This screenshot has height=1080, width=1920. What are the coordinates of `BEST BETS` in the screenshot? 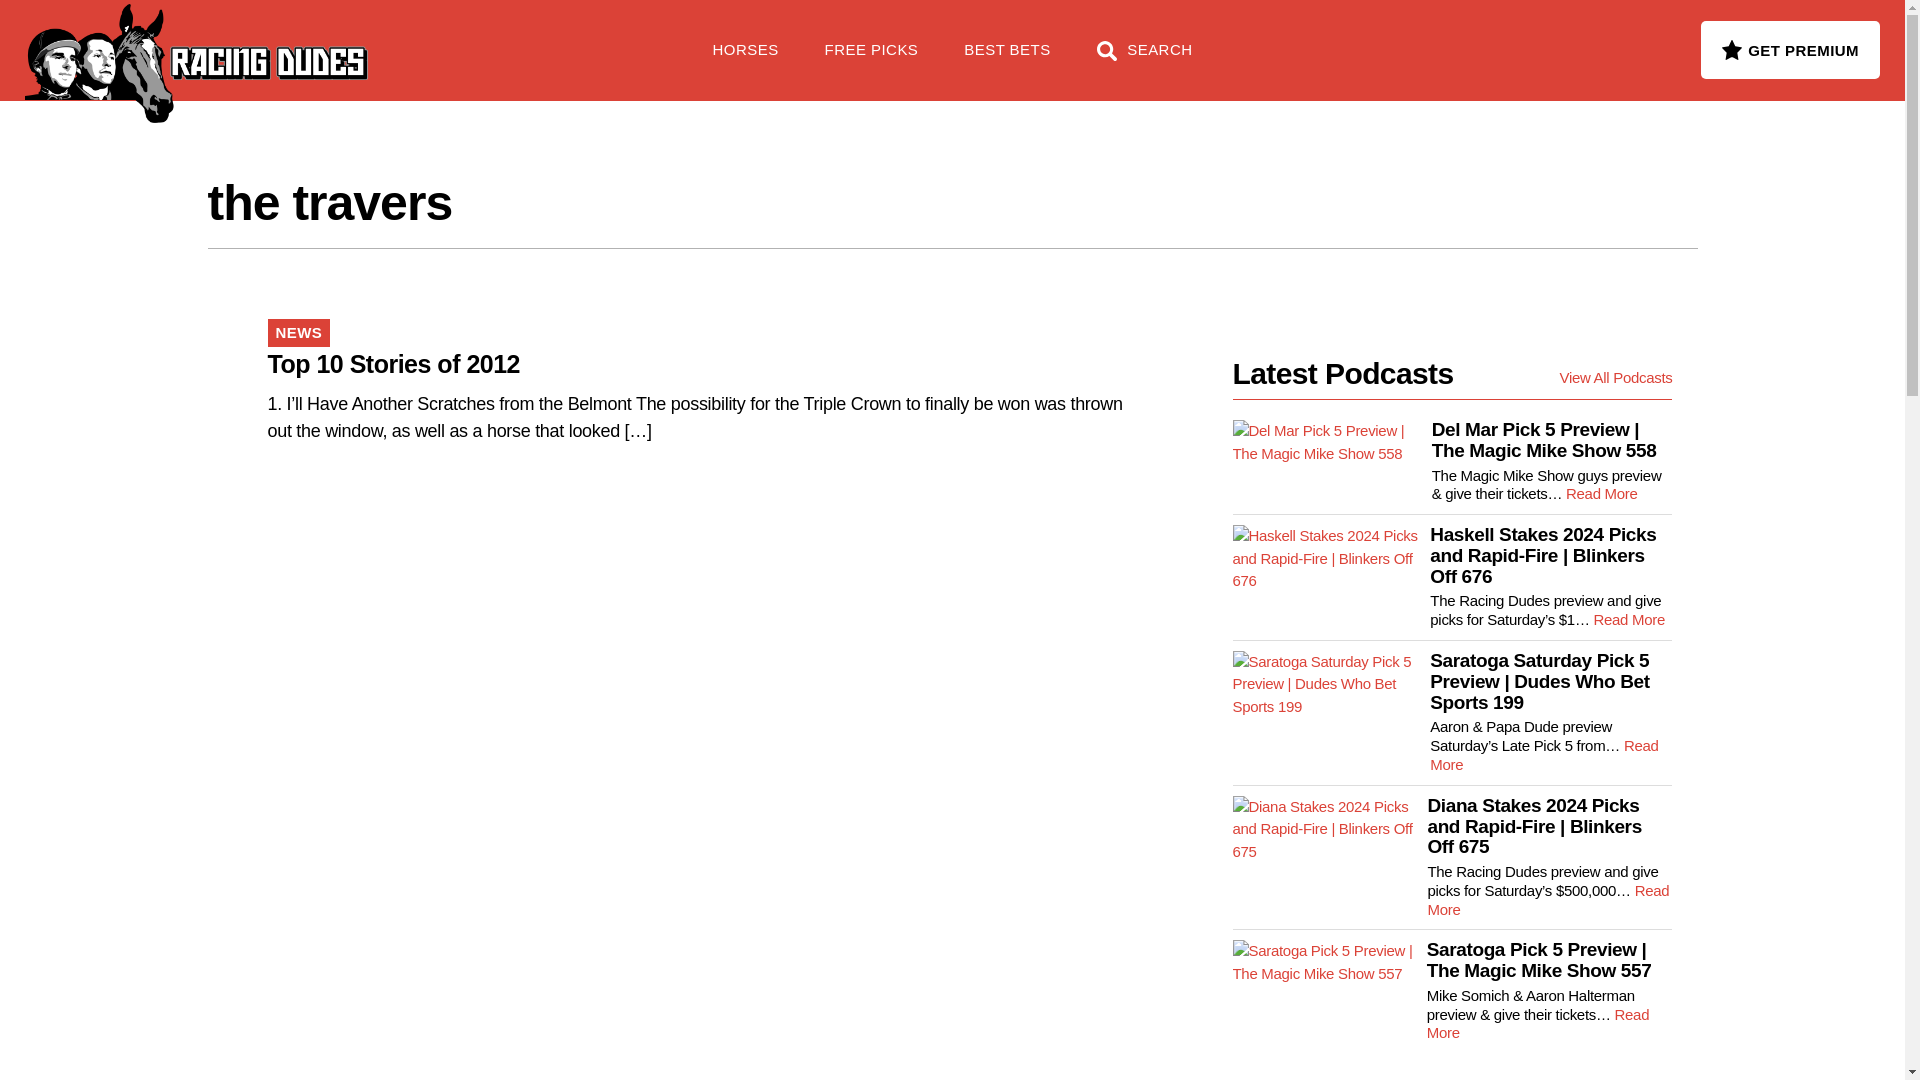 It's located at (1006, 60).